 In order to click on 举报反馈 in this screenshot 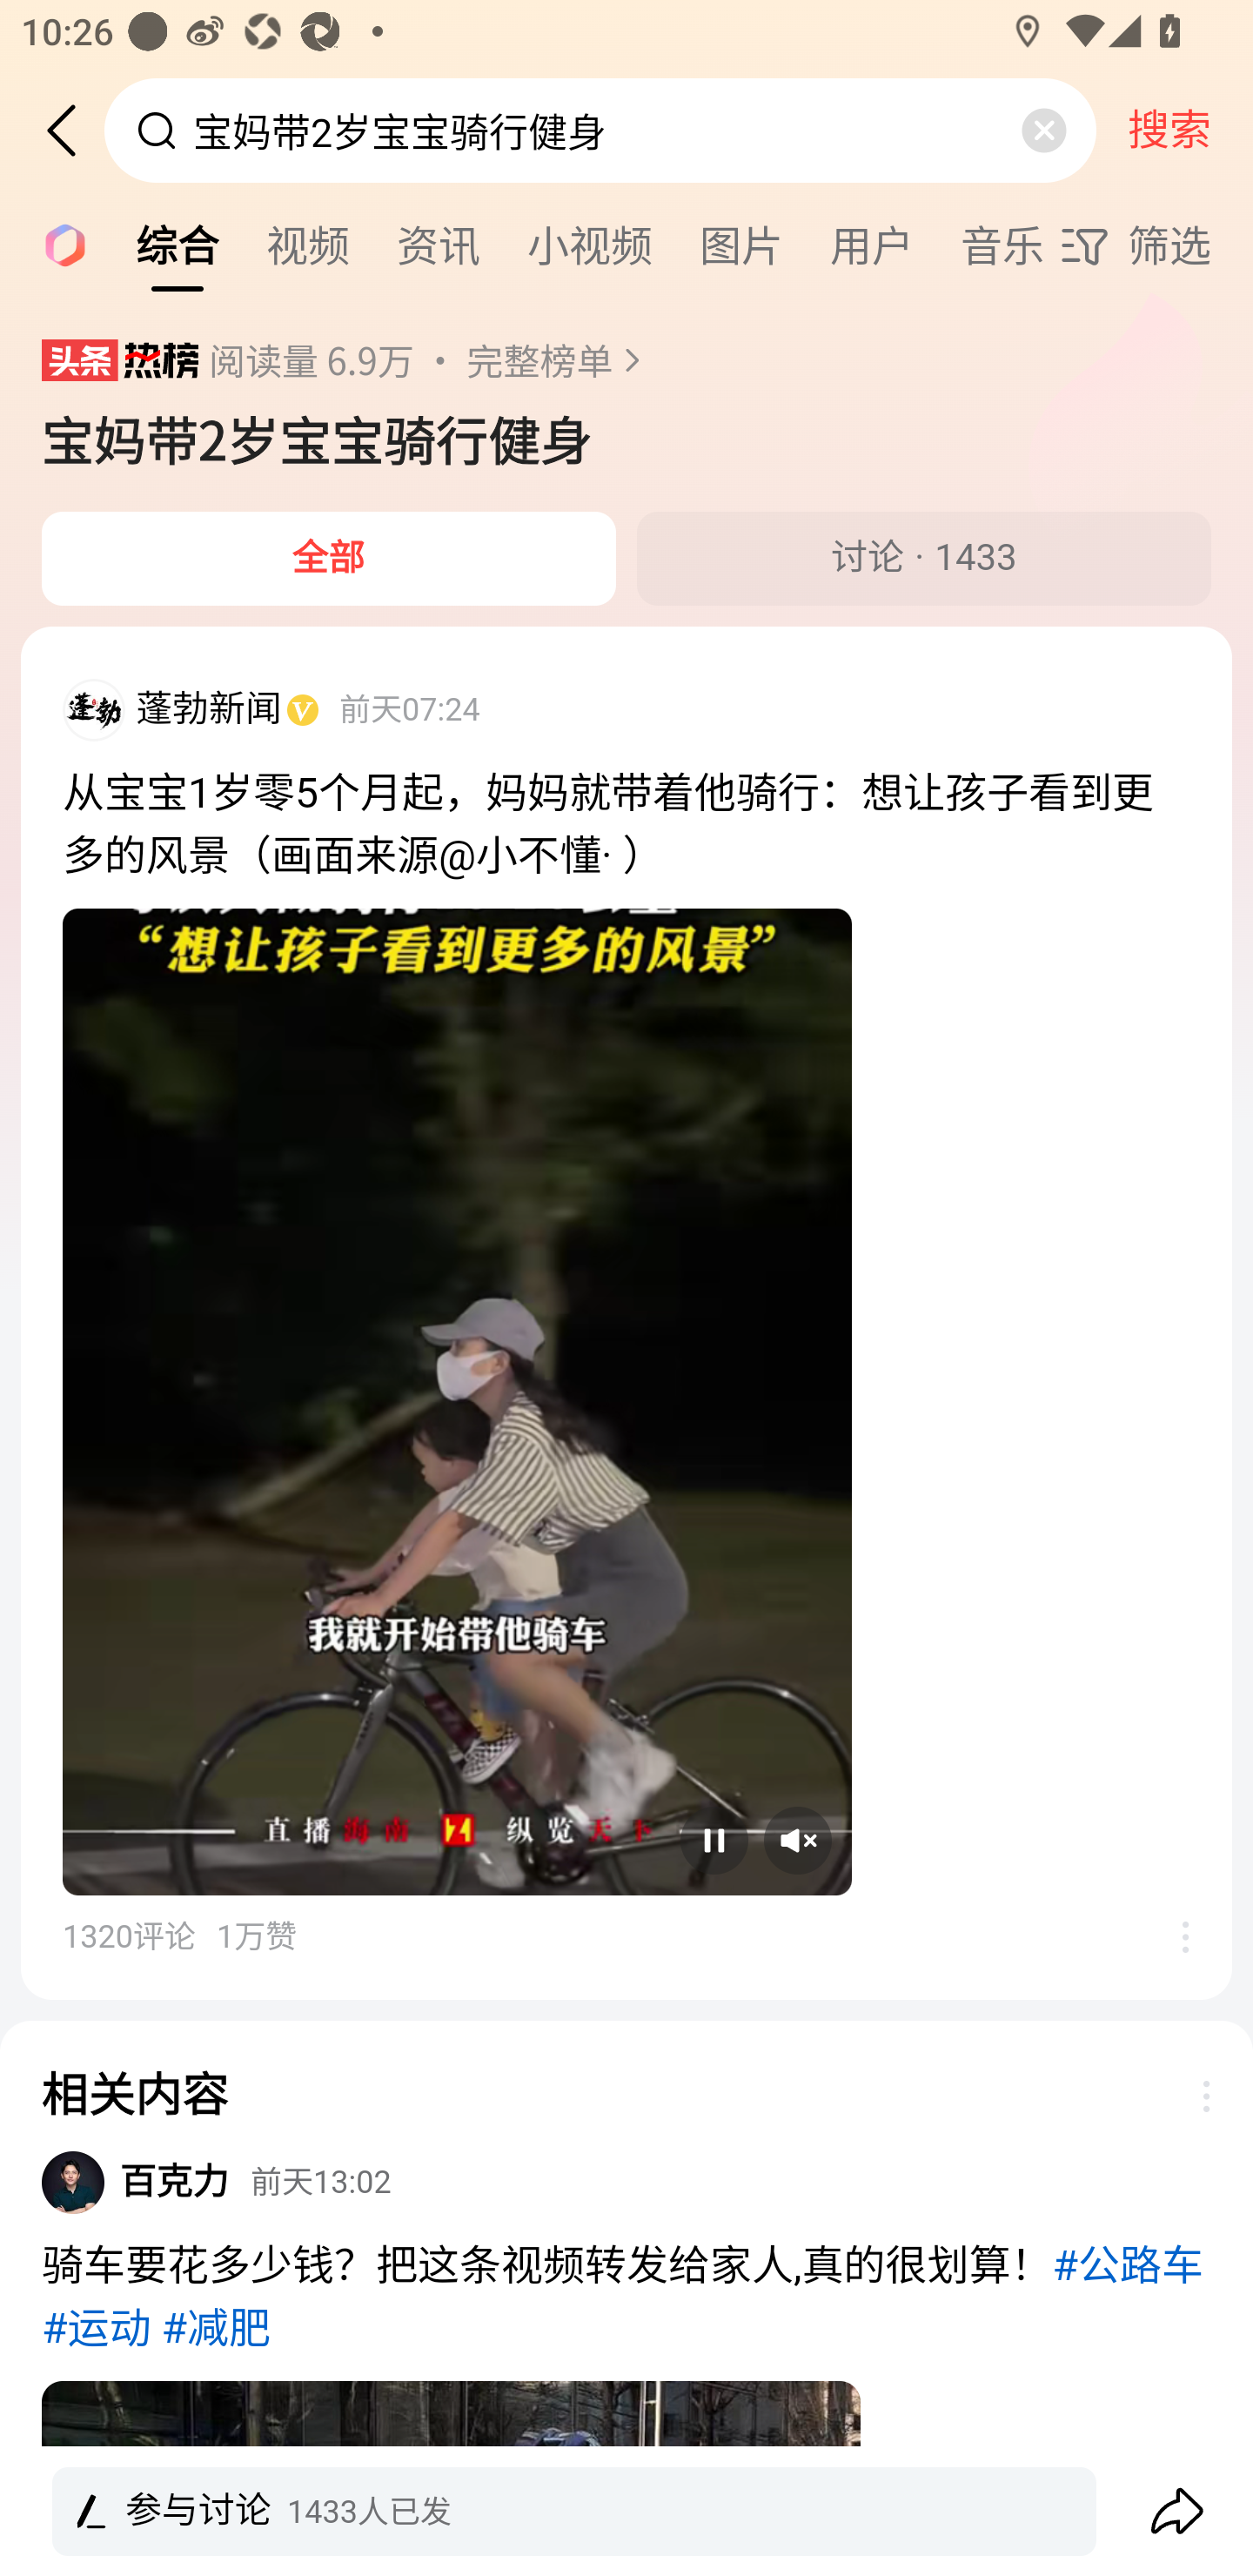, I will do `click(1169, 1935)`.